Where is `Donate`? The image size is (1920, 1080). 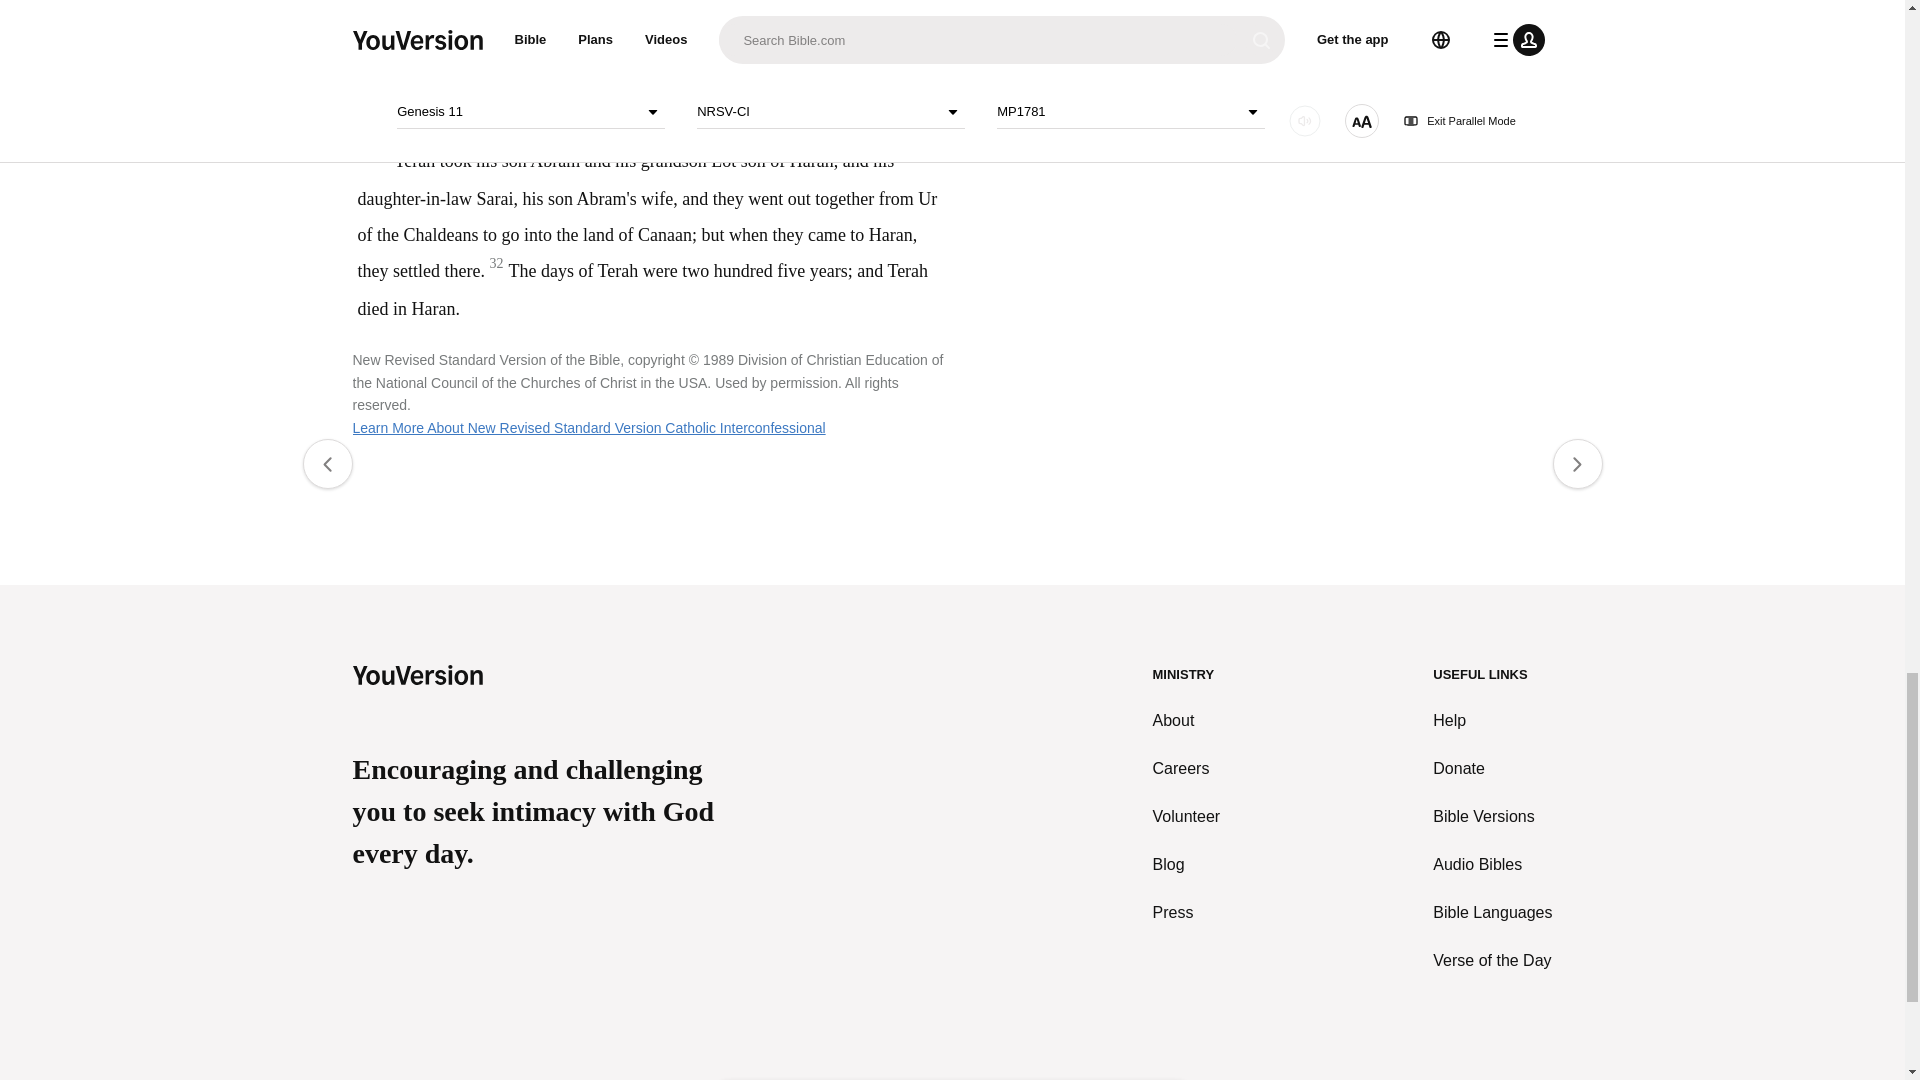
Donate is located at coordinates (1492, 768).